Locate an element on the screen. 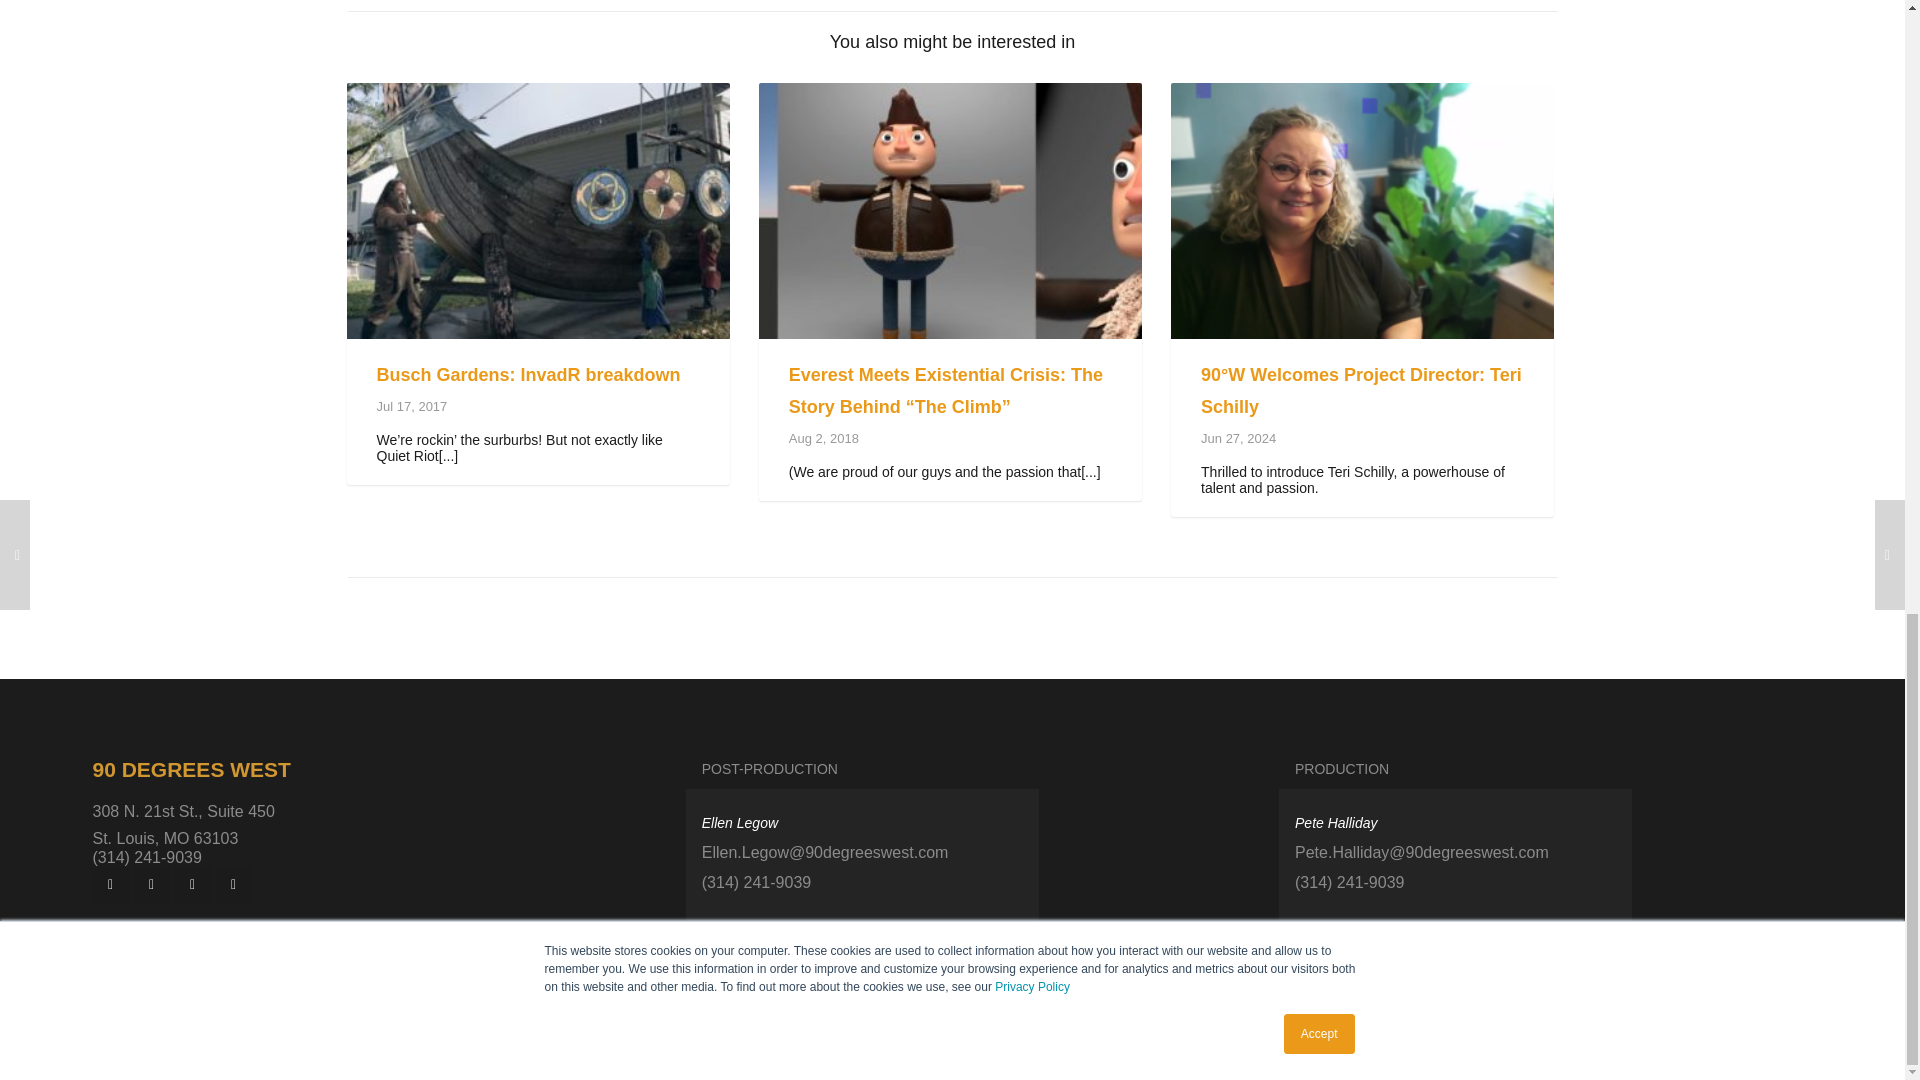  Privacy Policy is located at coordinates (952, 1058).